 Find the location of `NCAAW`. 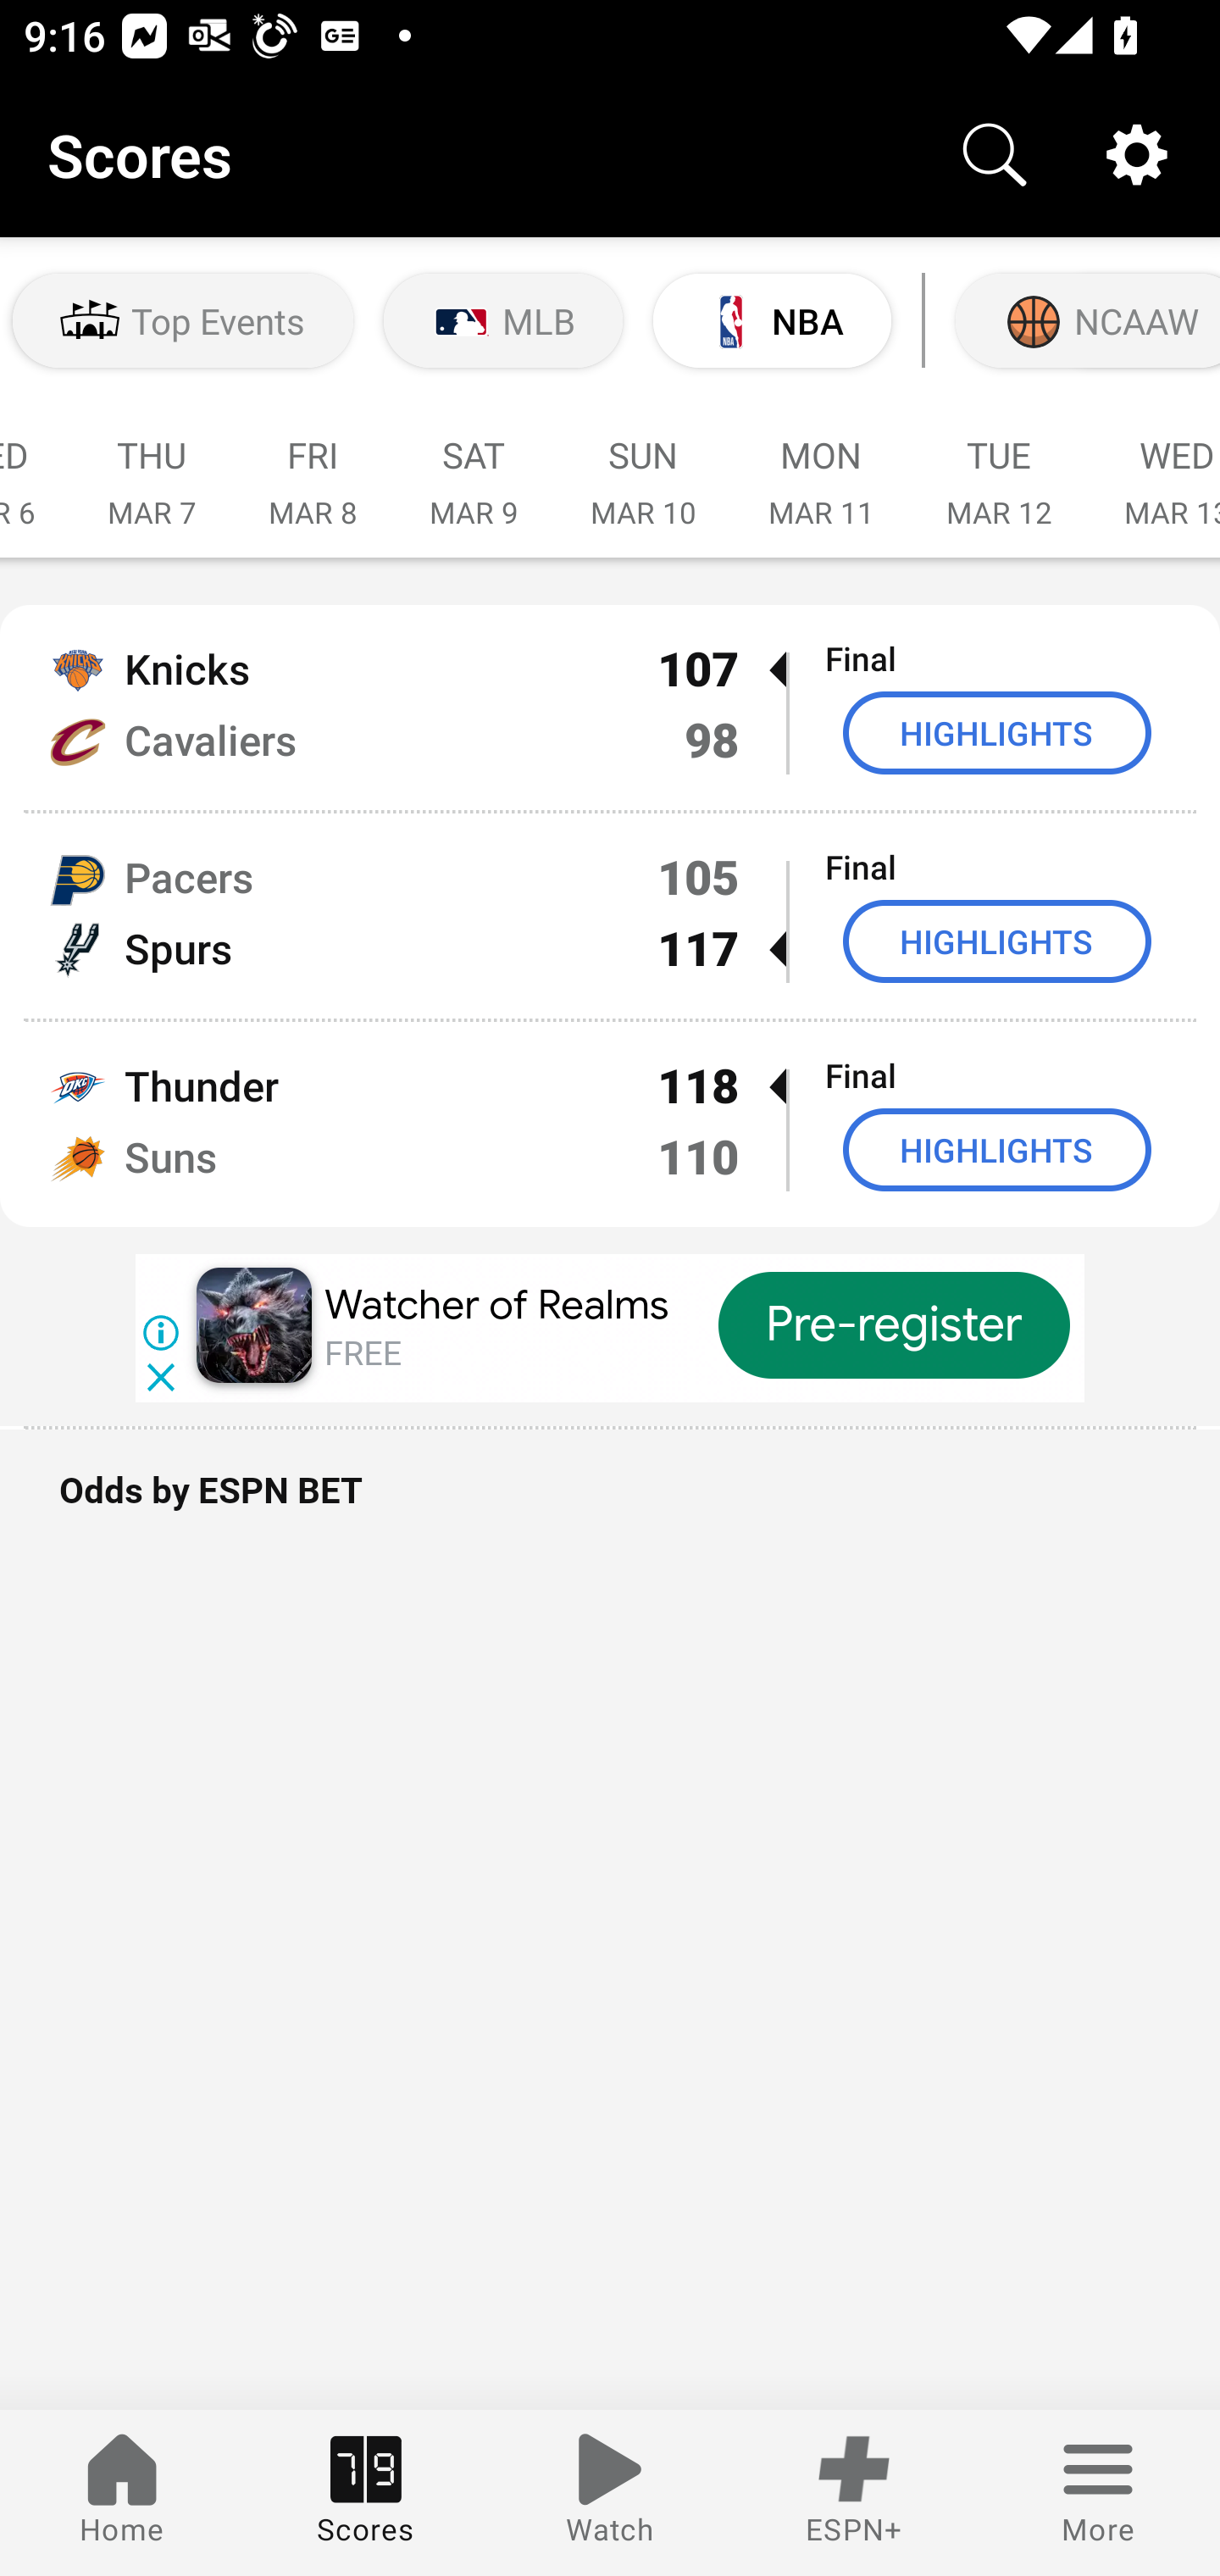

NCAAW is located at coordinates (1084, 320).